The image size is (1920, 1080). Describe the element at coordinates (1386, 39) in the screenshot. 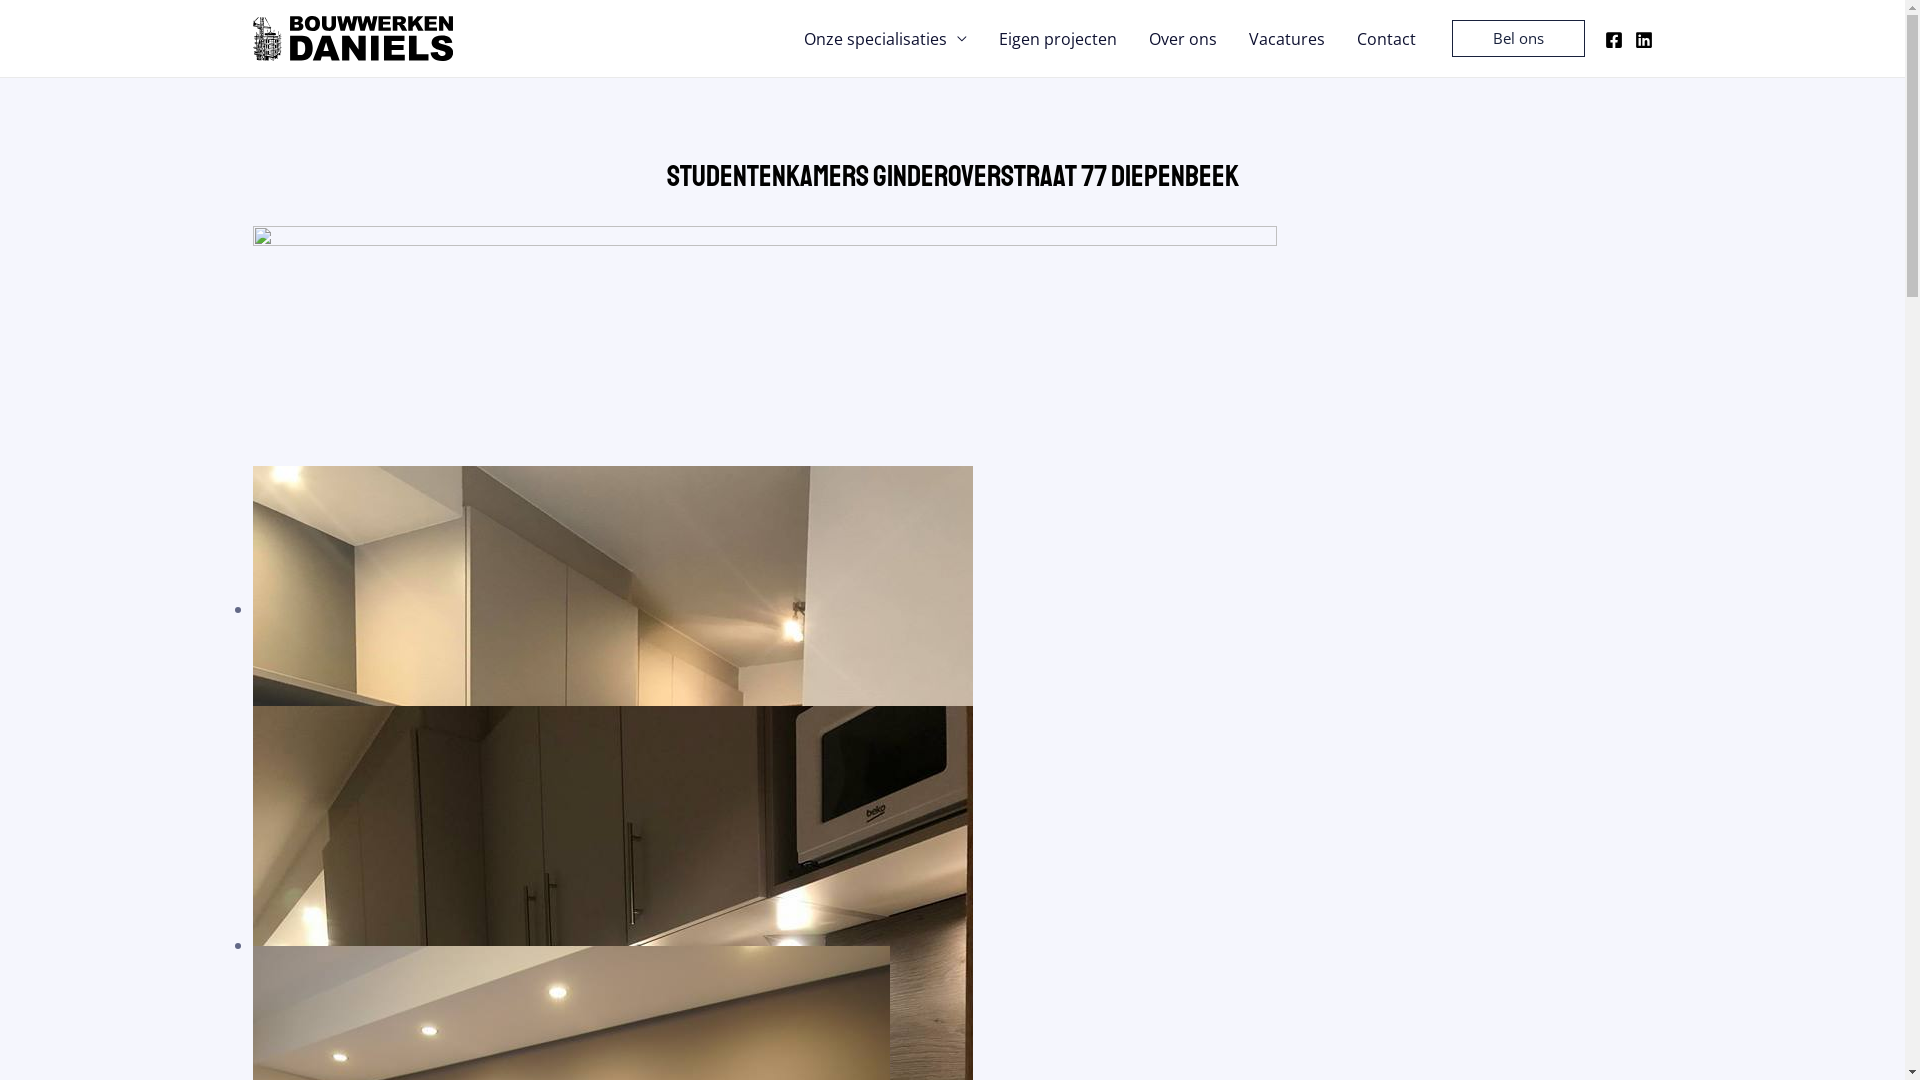

I see `Contact` at that location.